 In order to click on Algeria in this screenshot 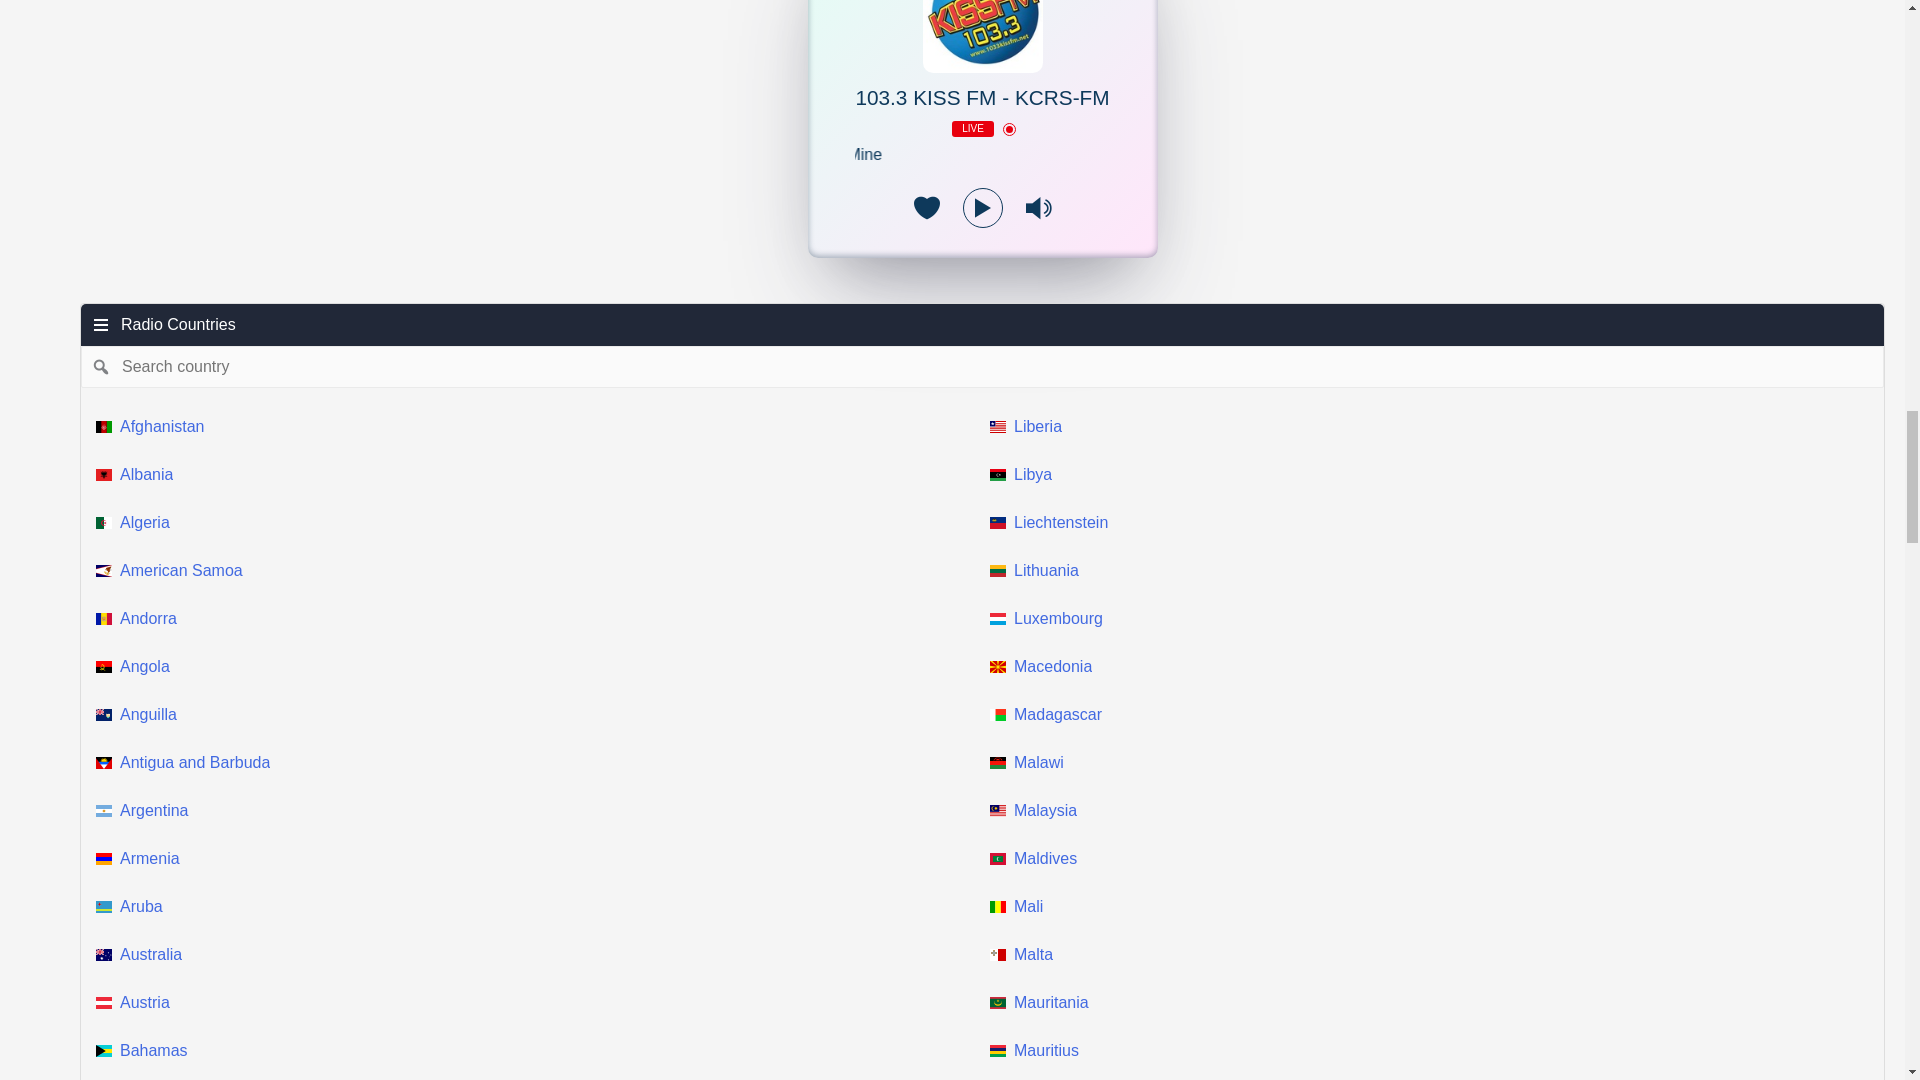, I will do `click(536, 522)`.